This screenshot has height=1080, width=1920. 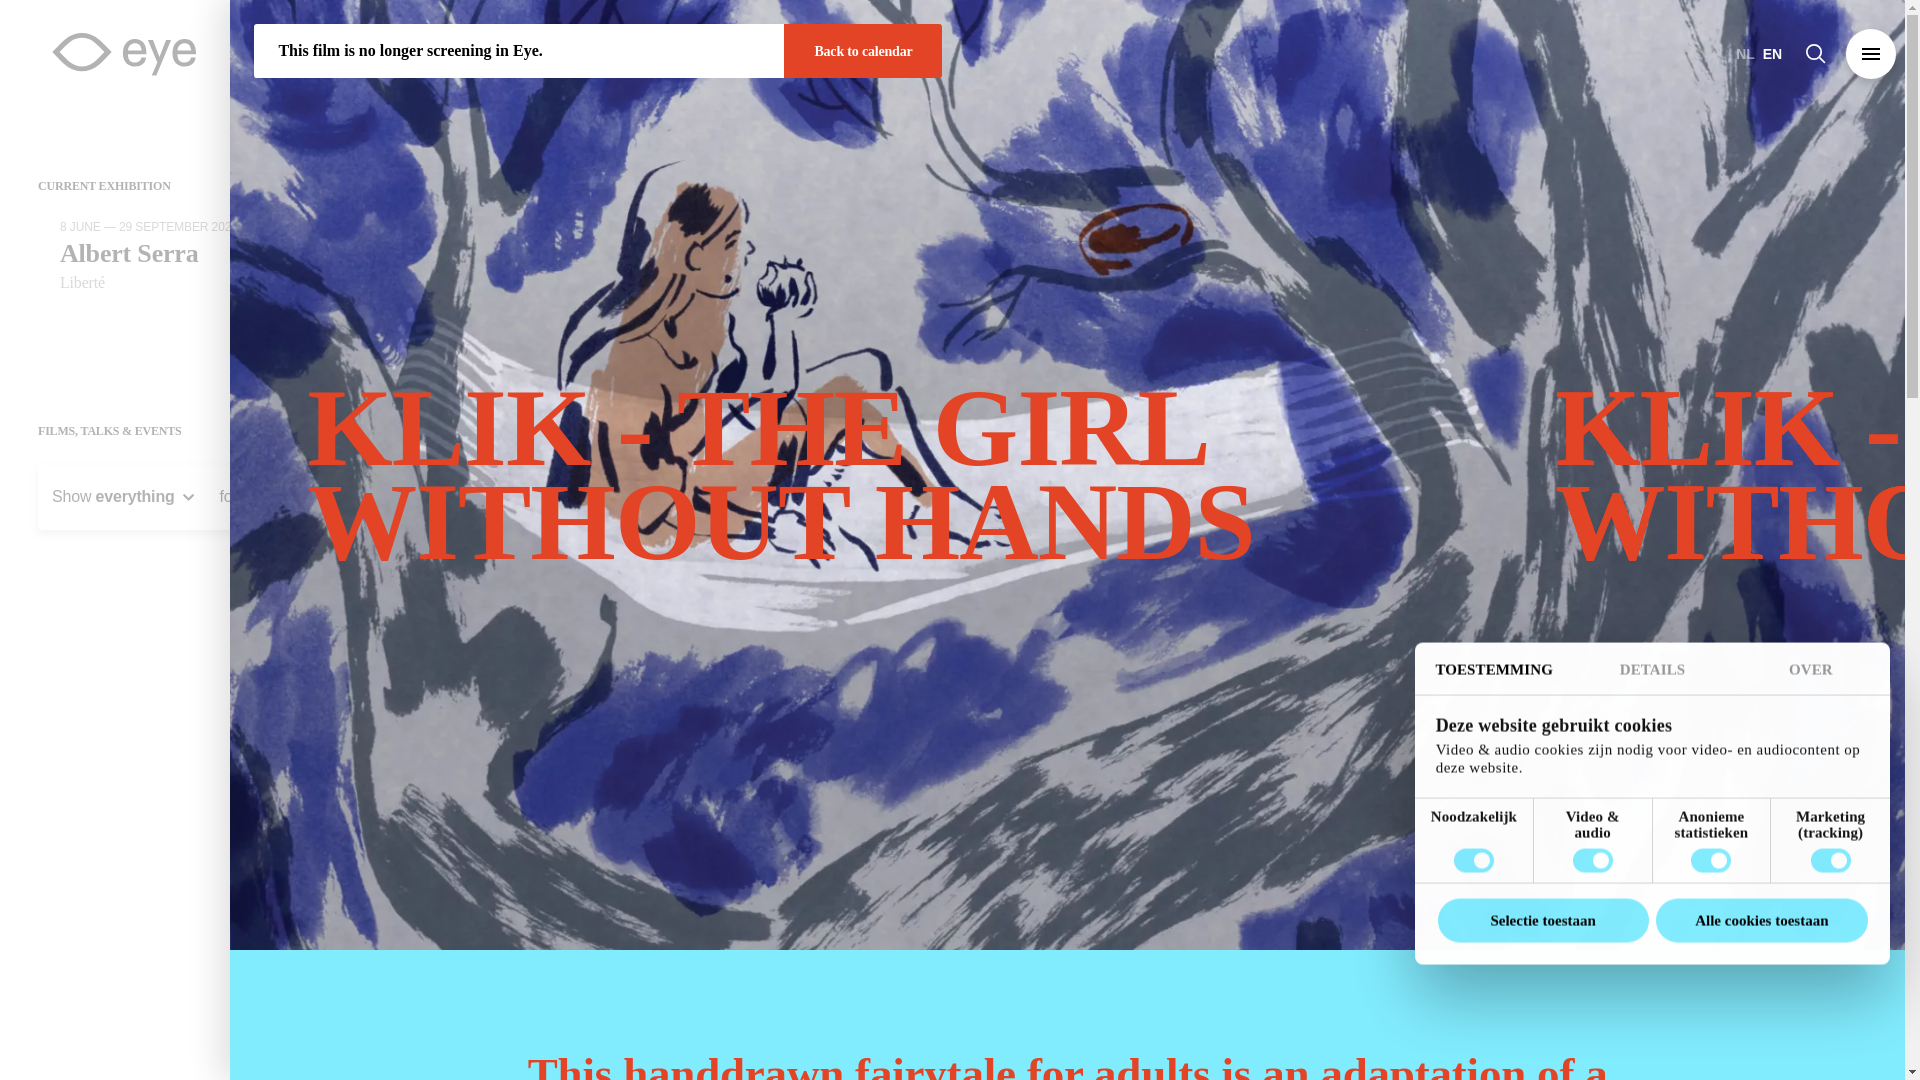 What do you see at coordinates (844, 54) in the screenshot?
I see `View highlights` at bounding box center [844, 54].